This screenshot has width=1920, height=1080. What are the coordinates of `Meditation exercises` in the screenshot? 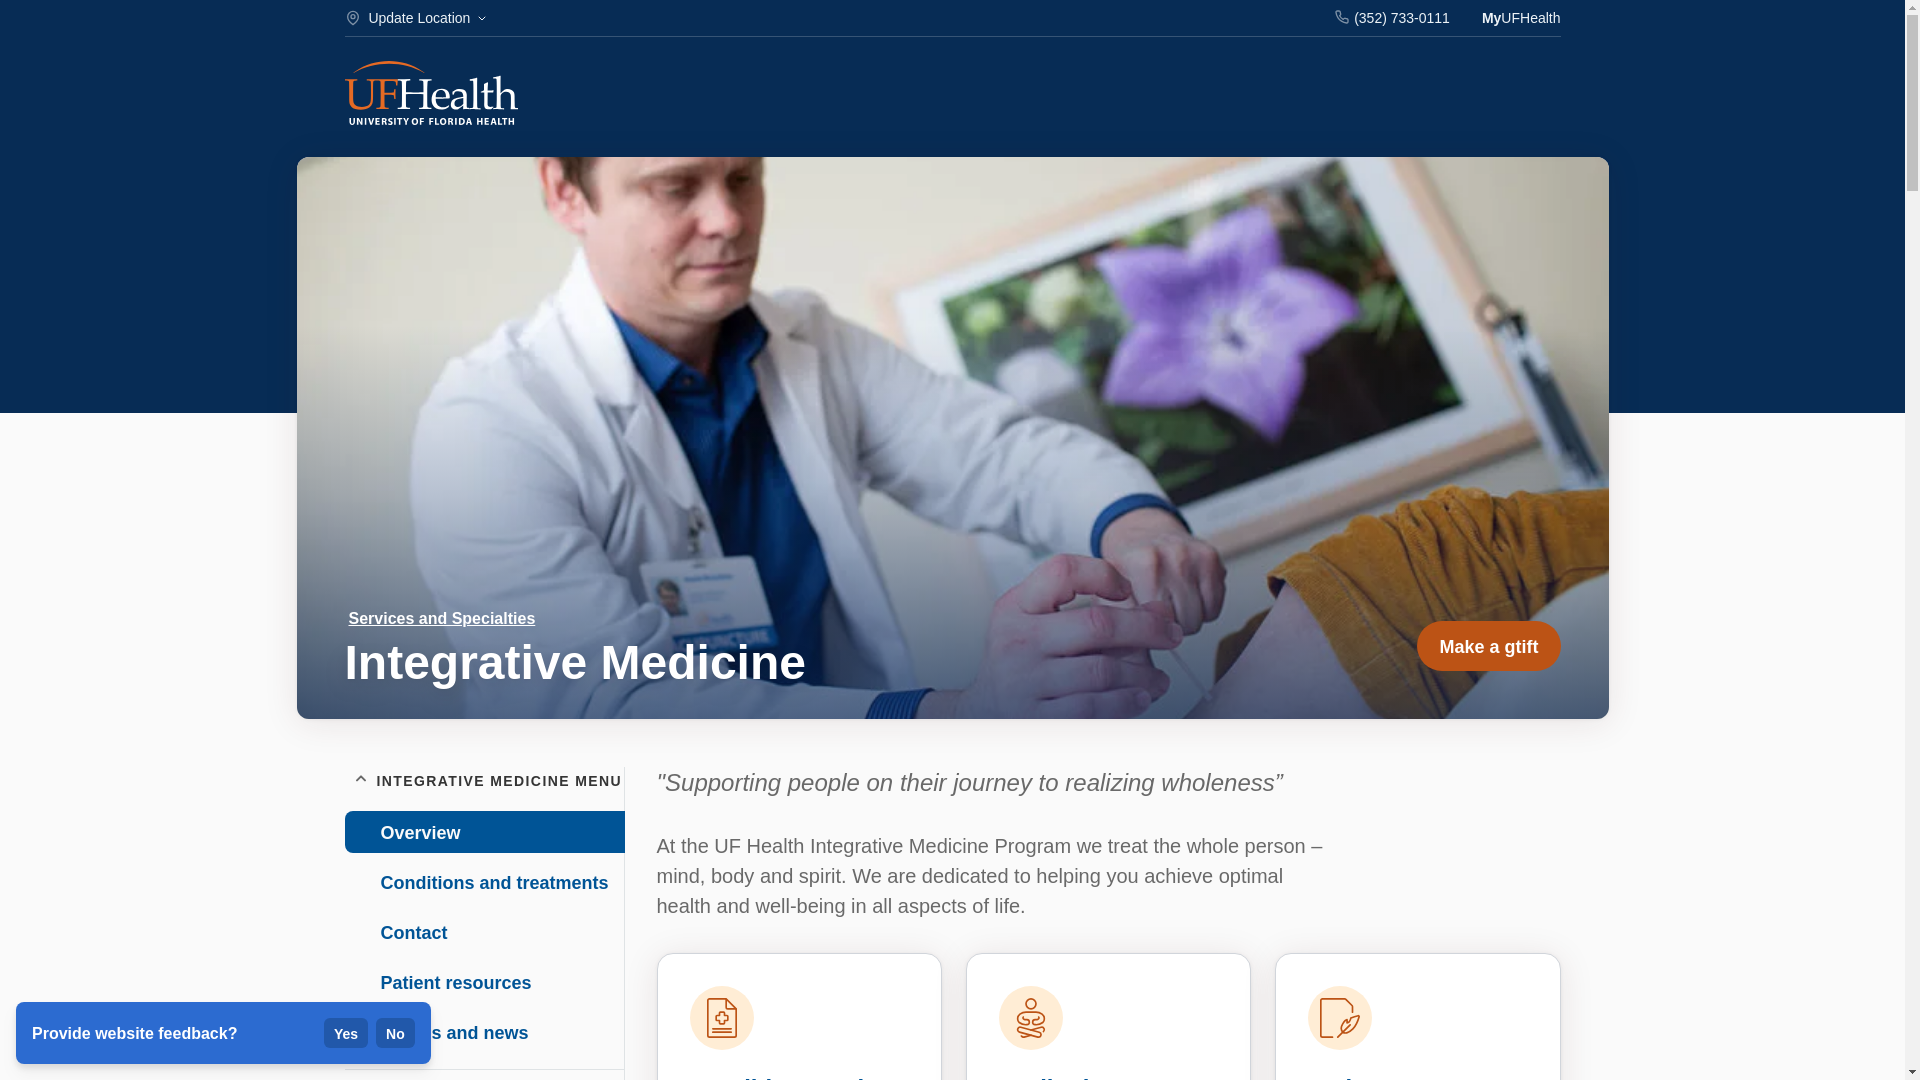 It's located at (1058, 1077).